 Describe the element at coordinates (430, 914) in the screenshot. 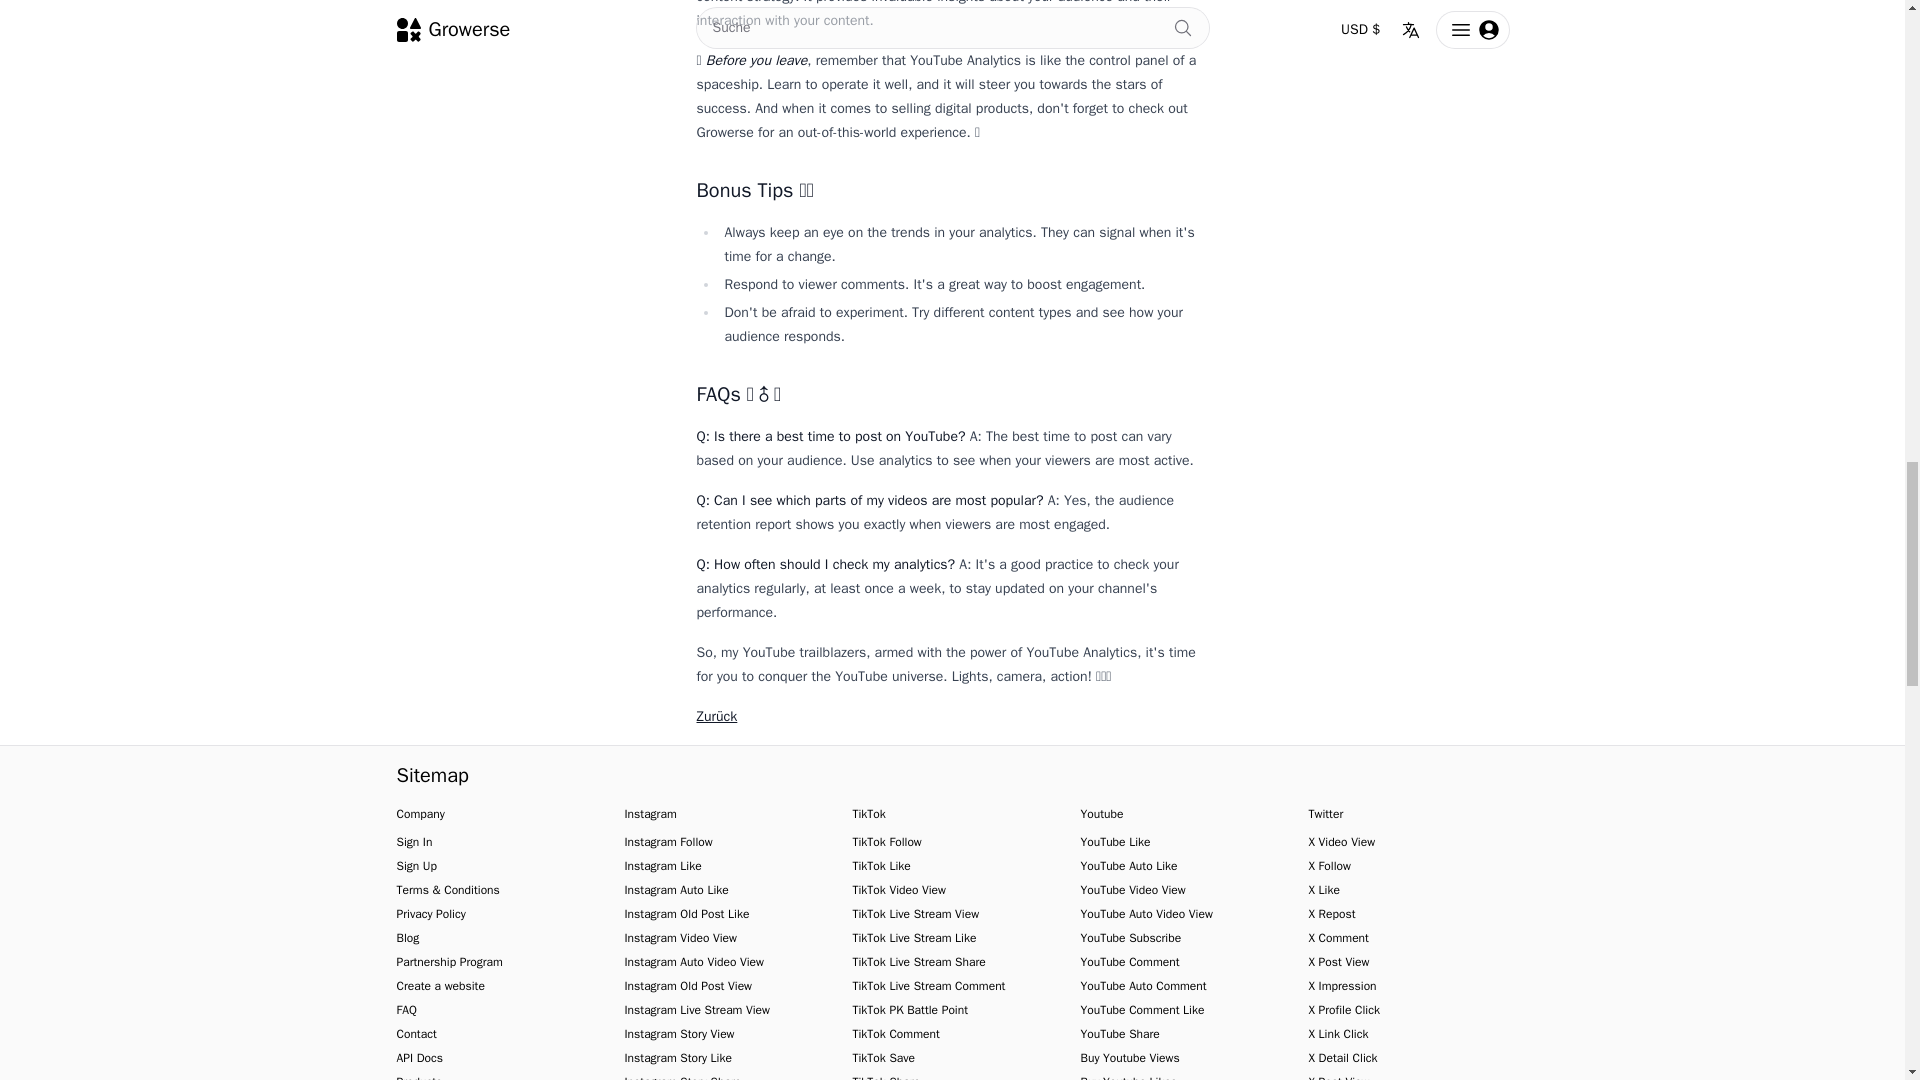

I see `Privacy Policy` at that location.